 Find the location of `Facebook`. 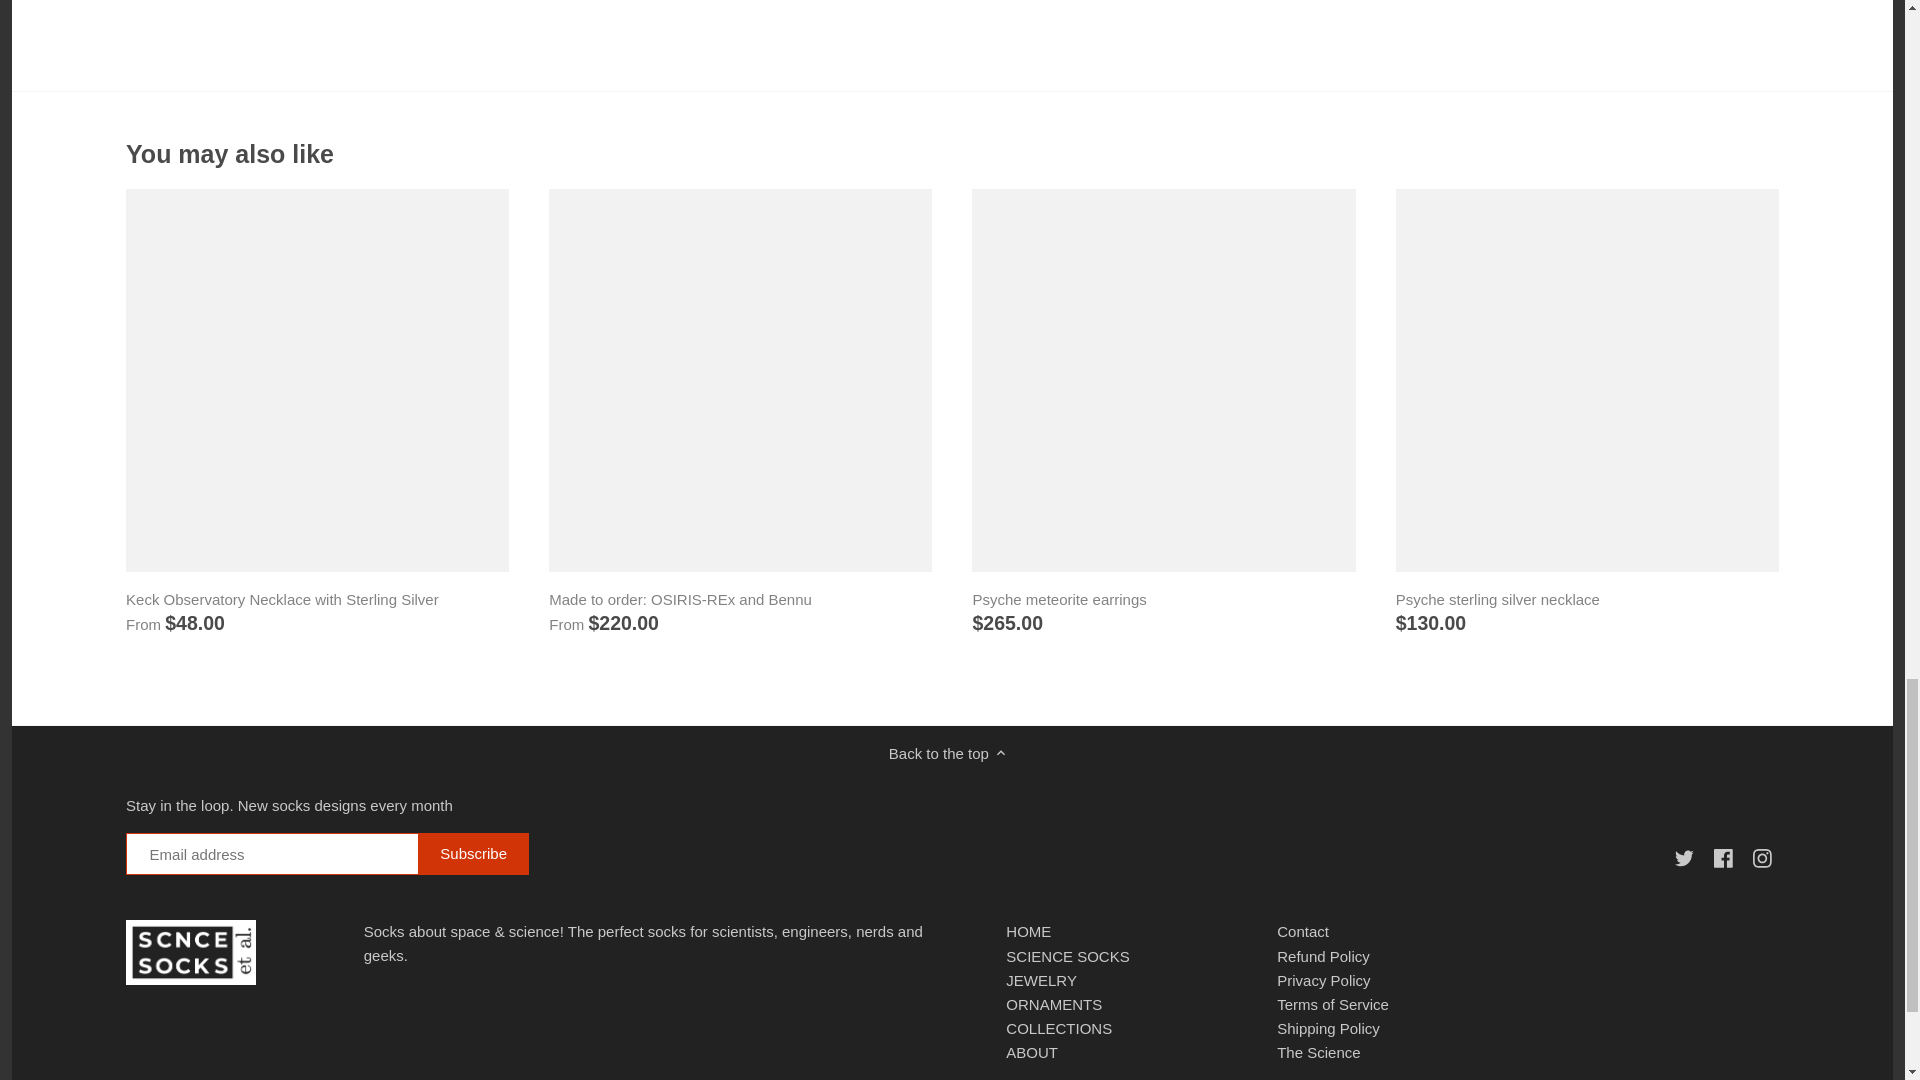

Facebook is located at coordinates (1722, 858).